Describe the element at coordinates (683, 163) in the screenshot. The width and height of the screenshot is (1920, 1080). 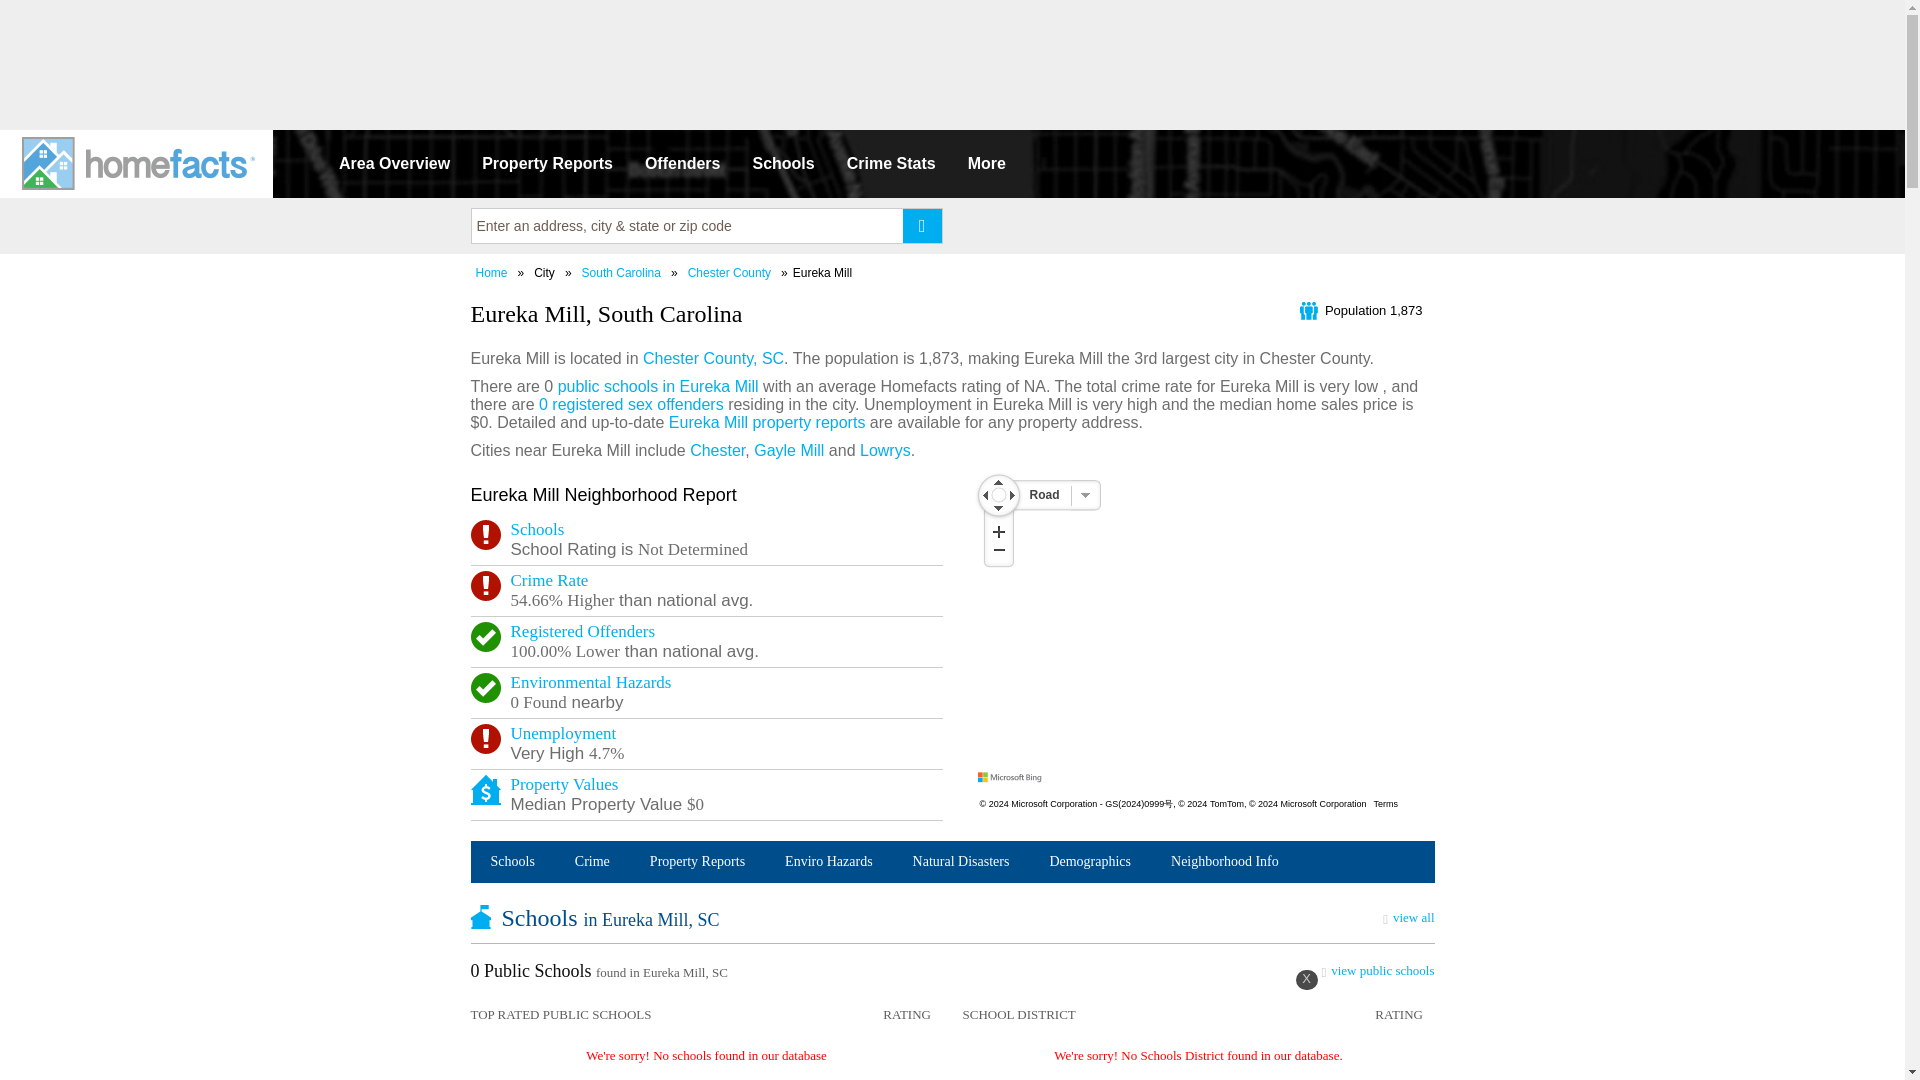
I see `Offenders` at that location.